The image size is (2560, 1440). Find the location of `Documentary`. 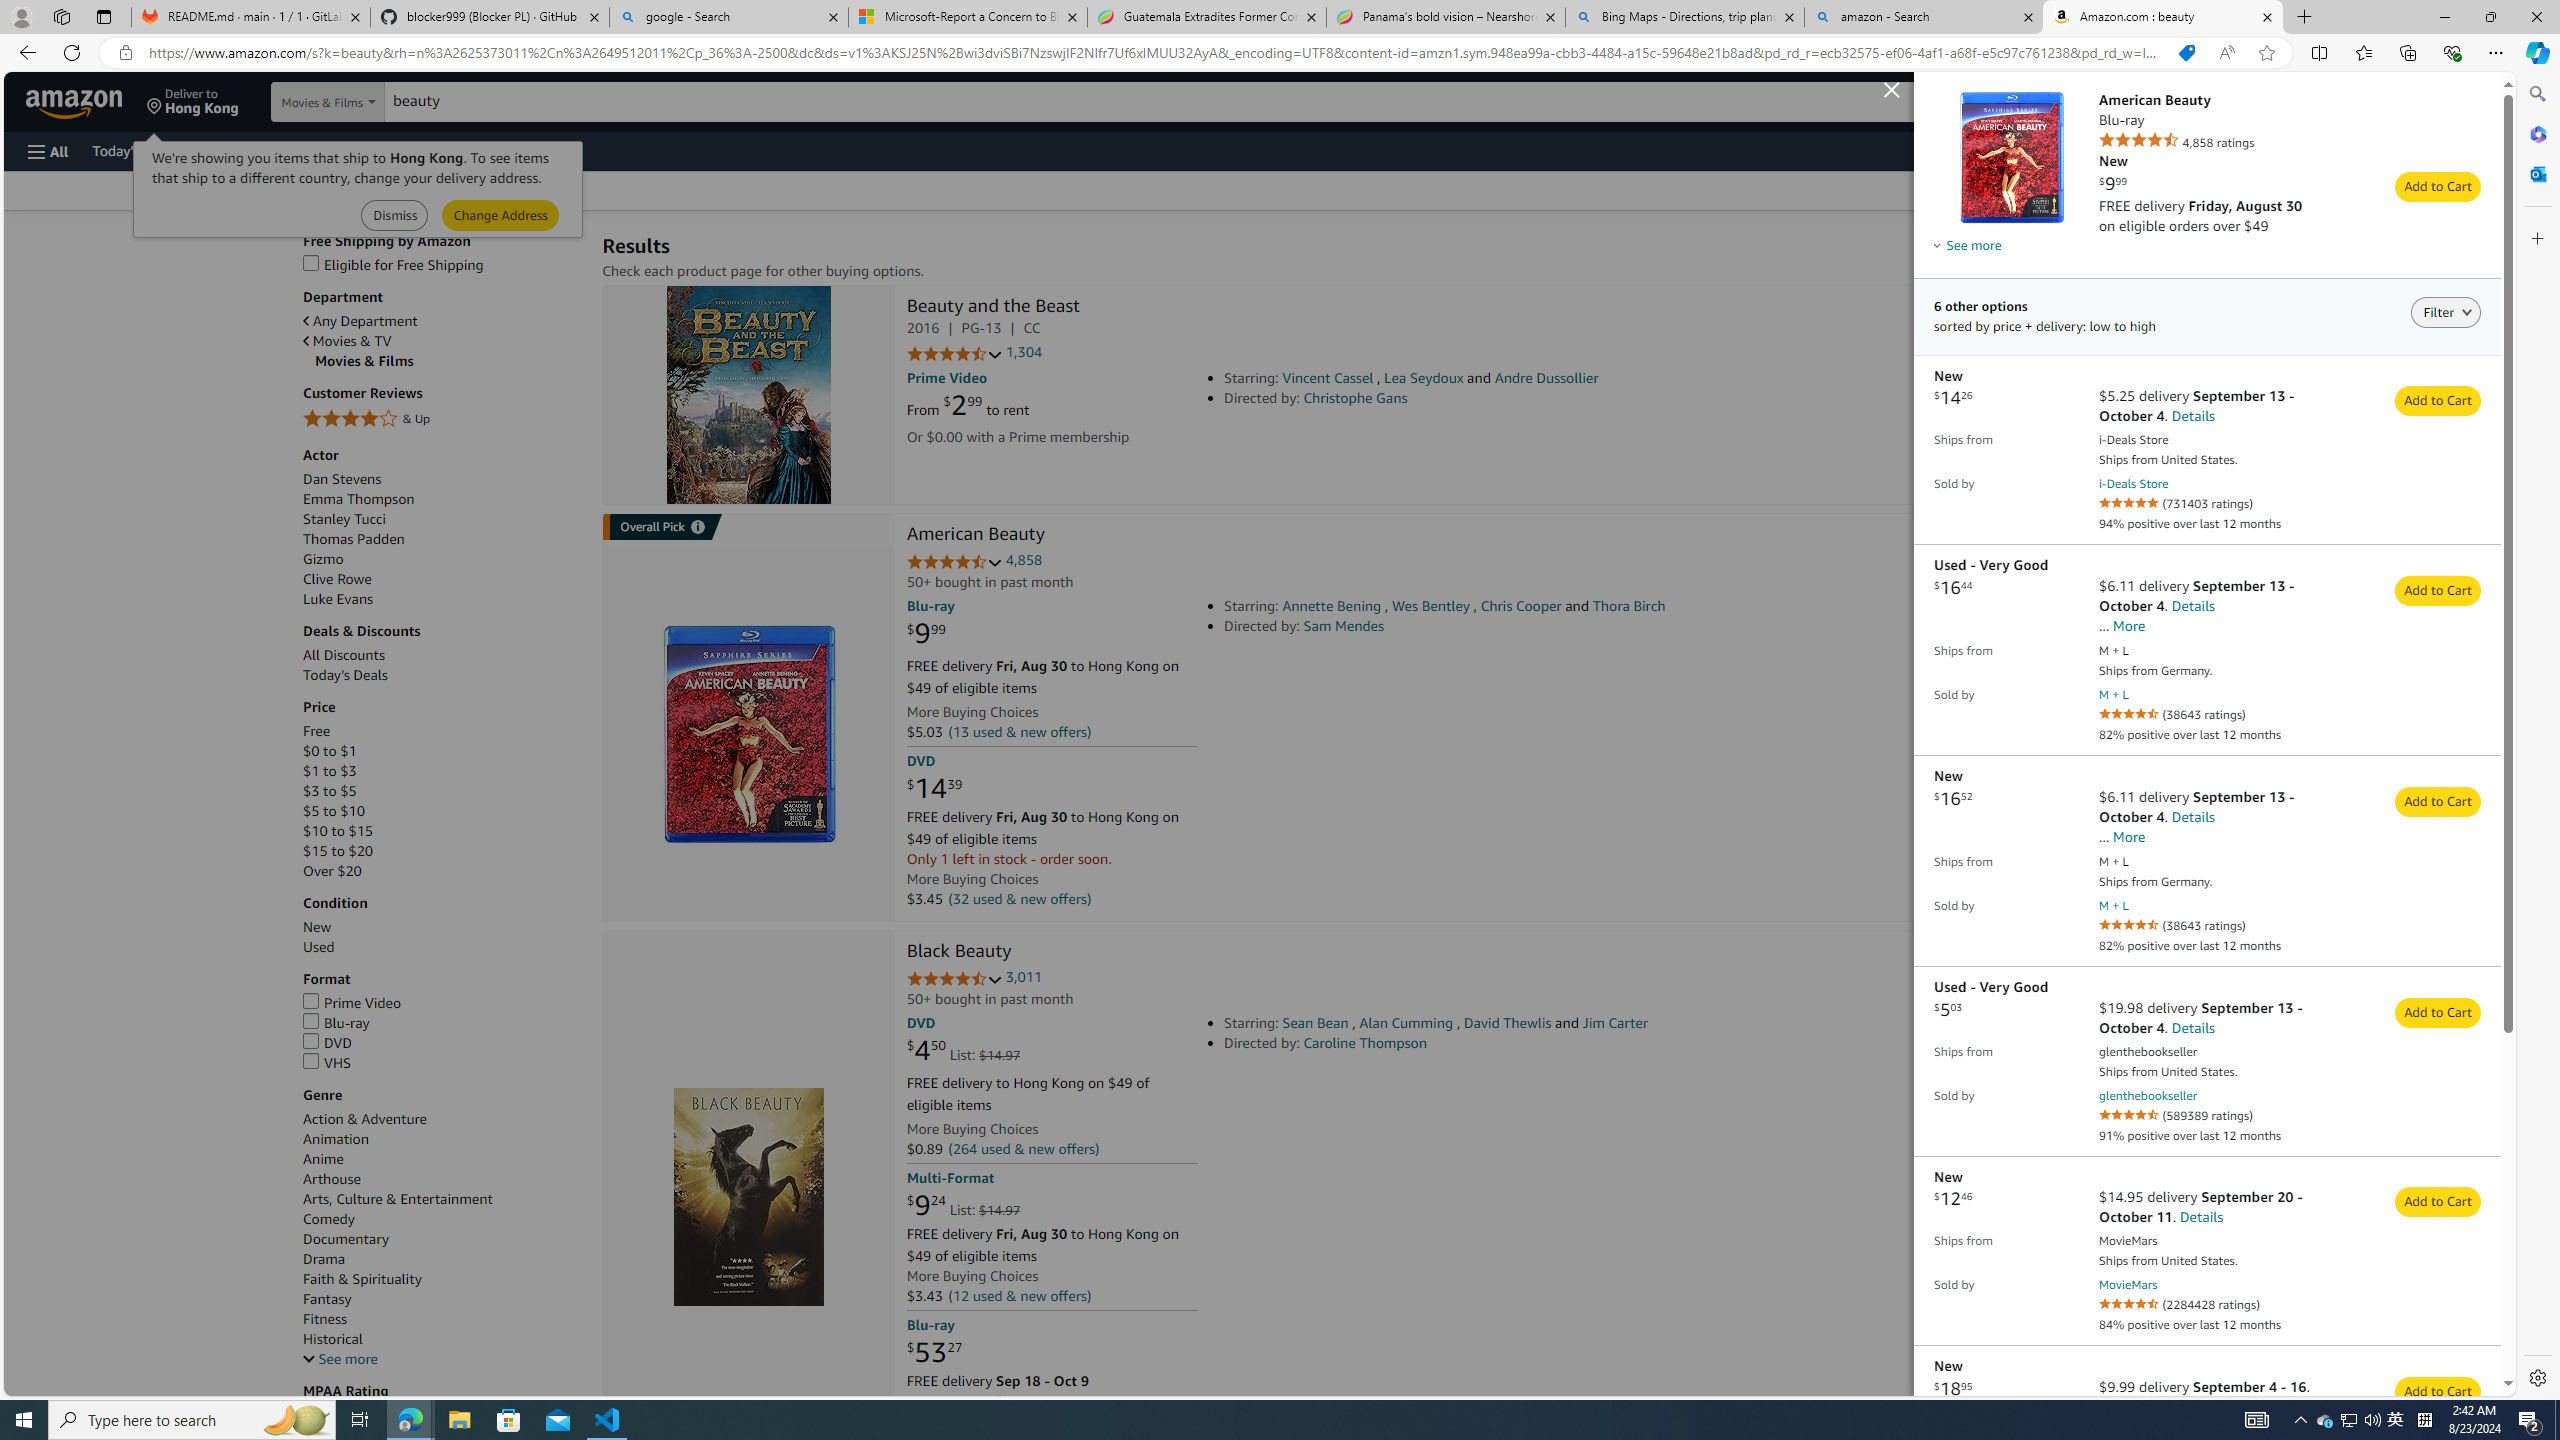

Documentary is located at coordinates (346, 1238).